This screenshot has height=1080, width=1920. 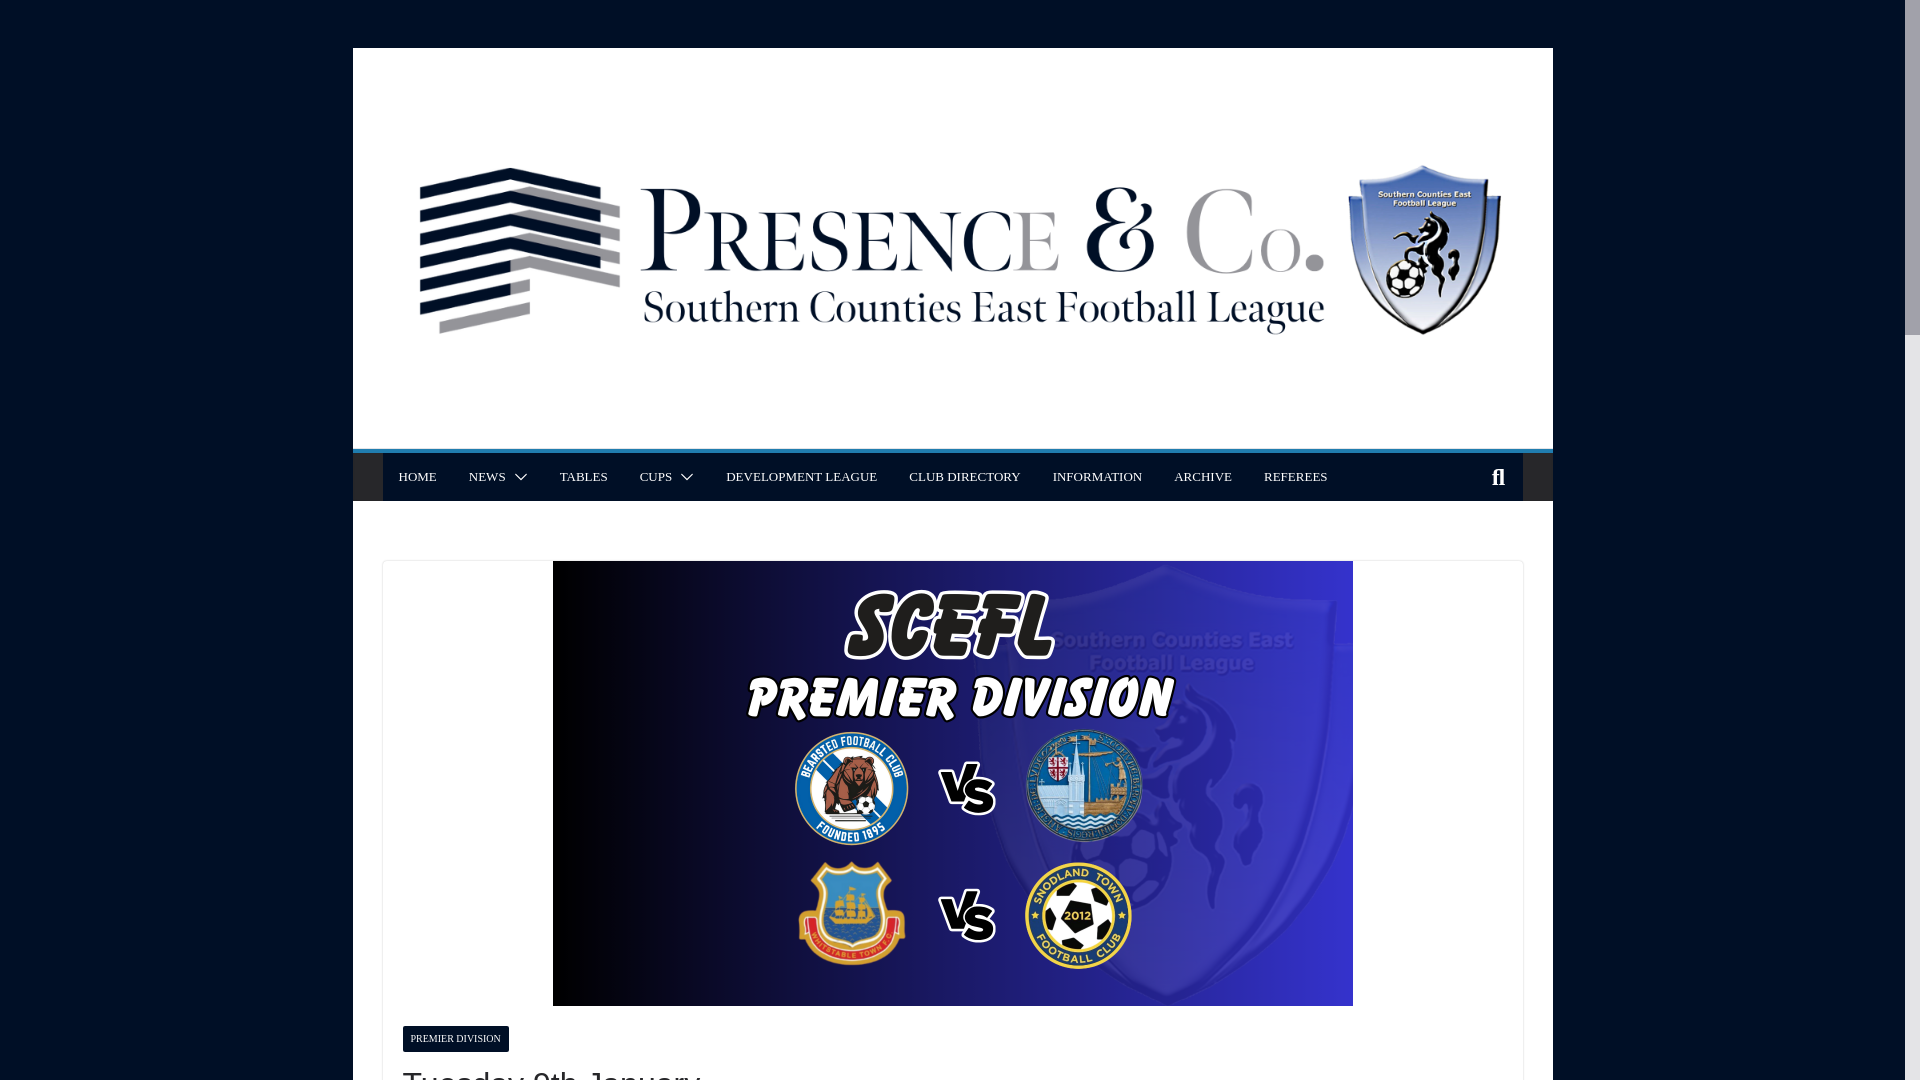 What do you see at coordinates (801, 477) in the screenshot?
I see `DEVELOPMENT LEAGUE` at bounding box center [801, 477].